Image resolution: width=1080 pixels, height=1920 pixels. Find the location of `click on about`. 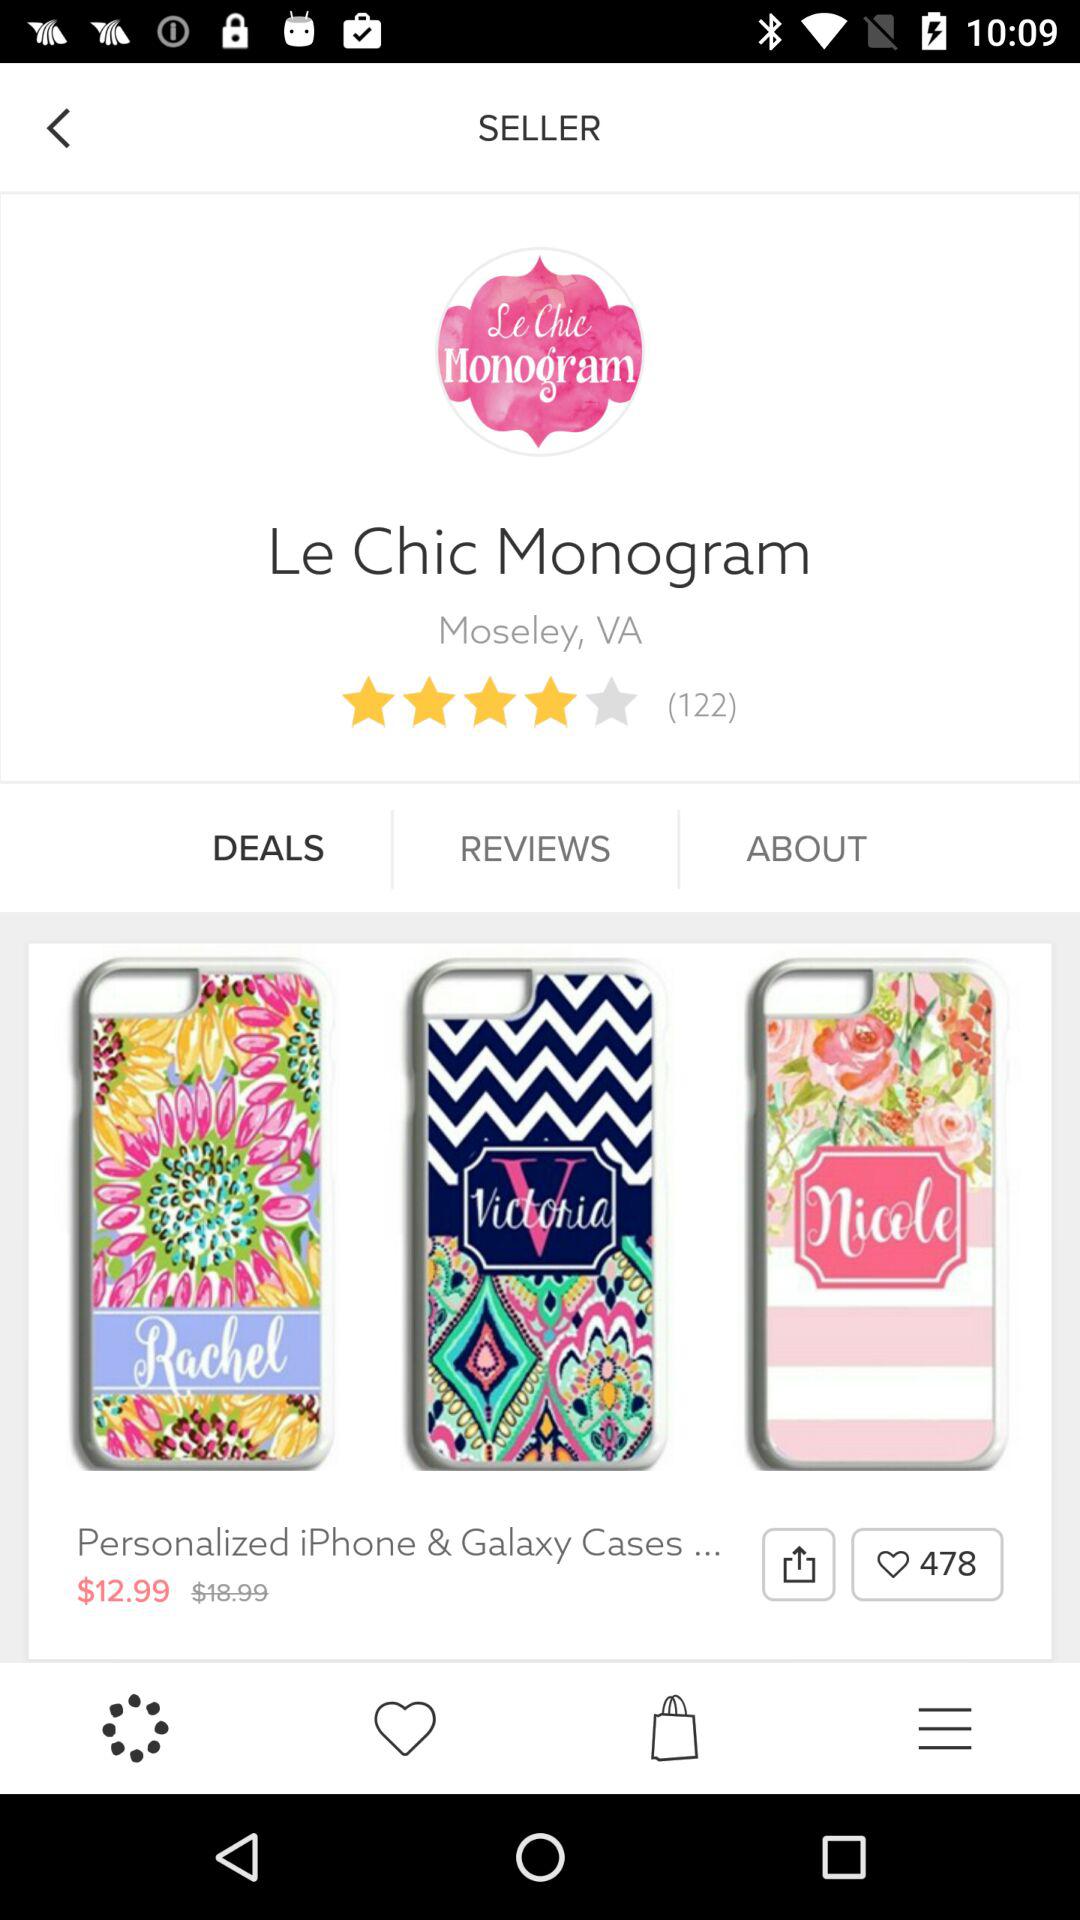

click on about is located at coordinates (807, 849).